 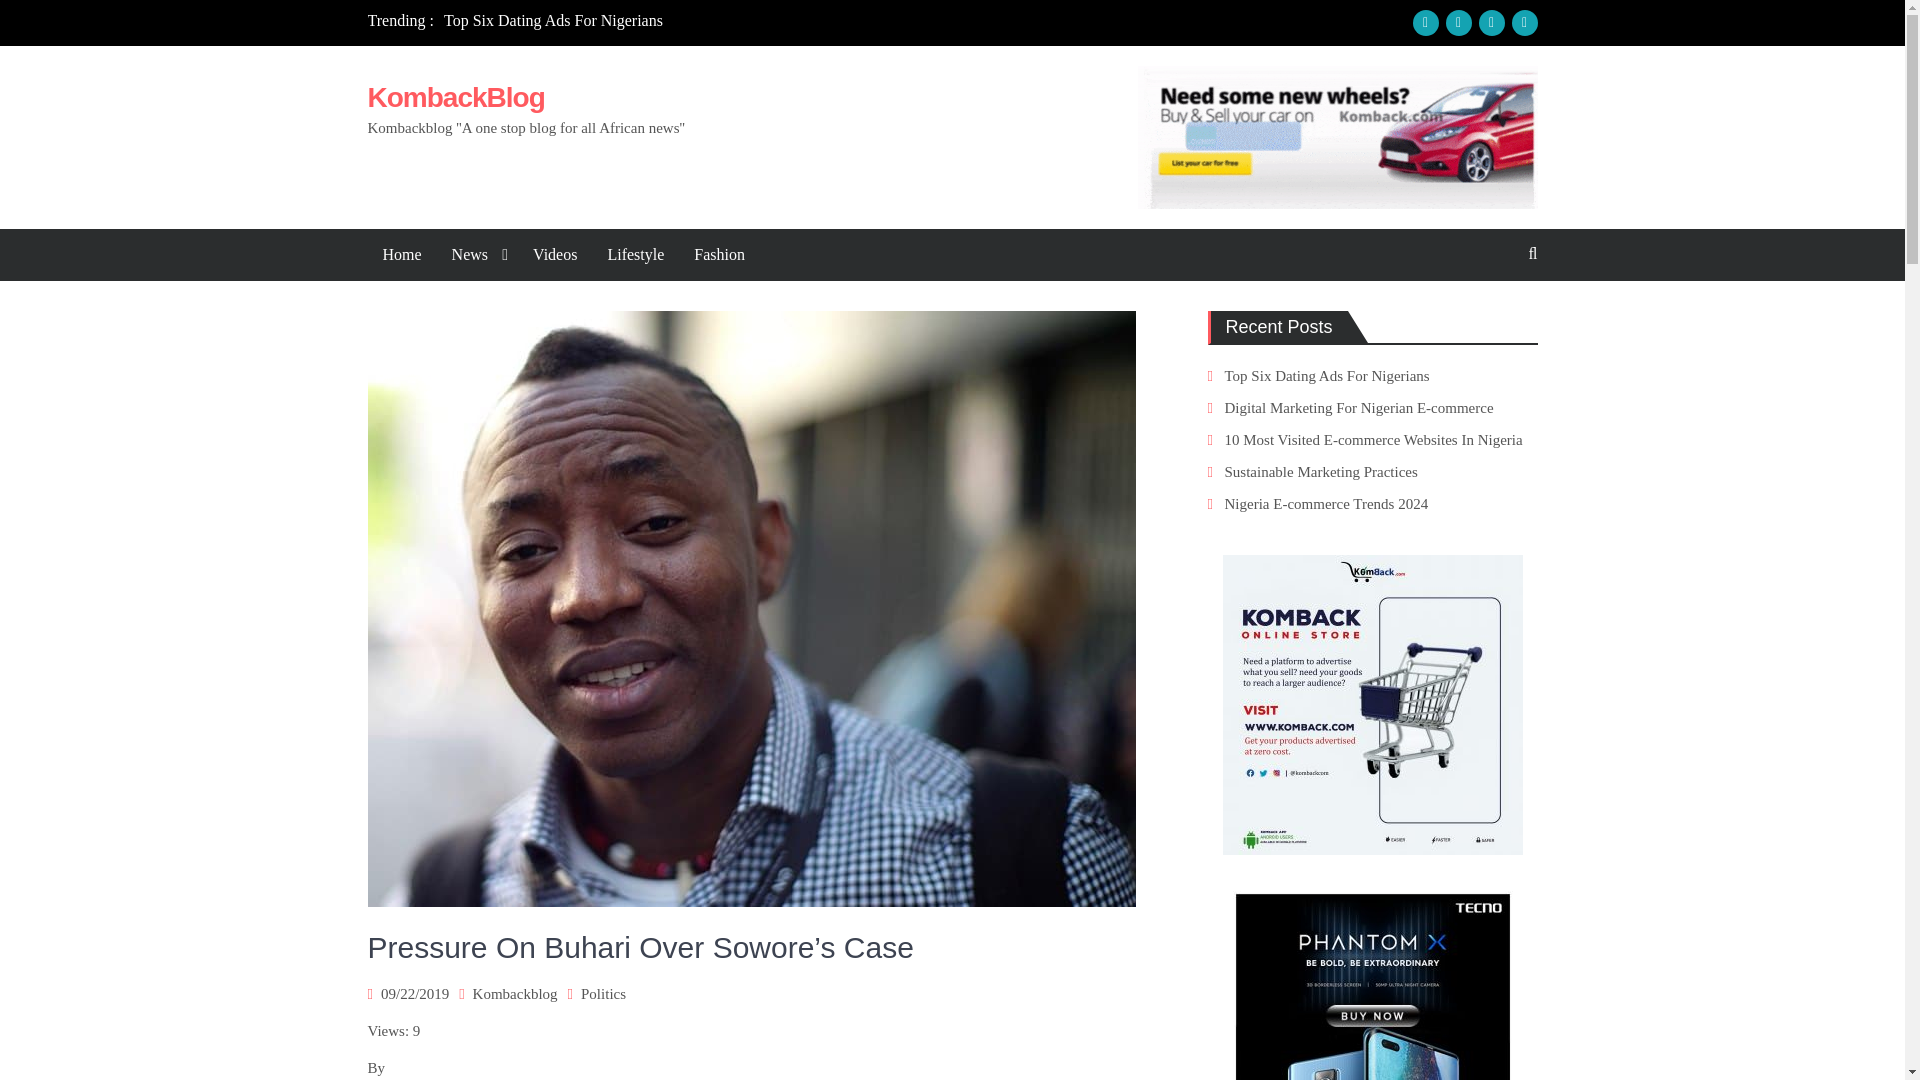 I want to click on Top Six Dating Ads For Nigerians, so click(x=552, y=20).